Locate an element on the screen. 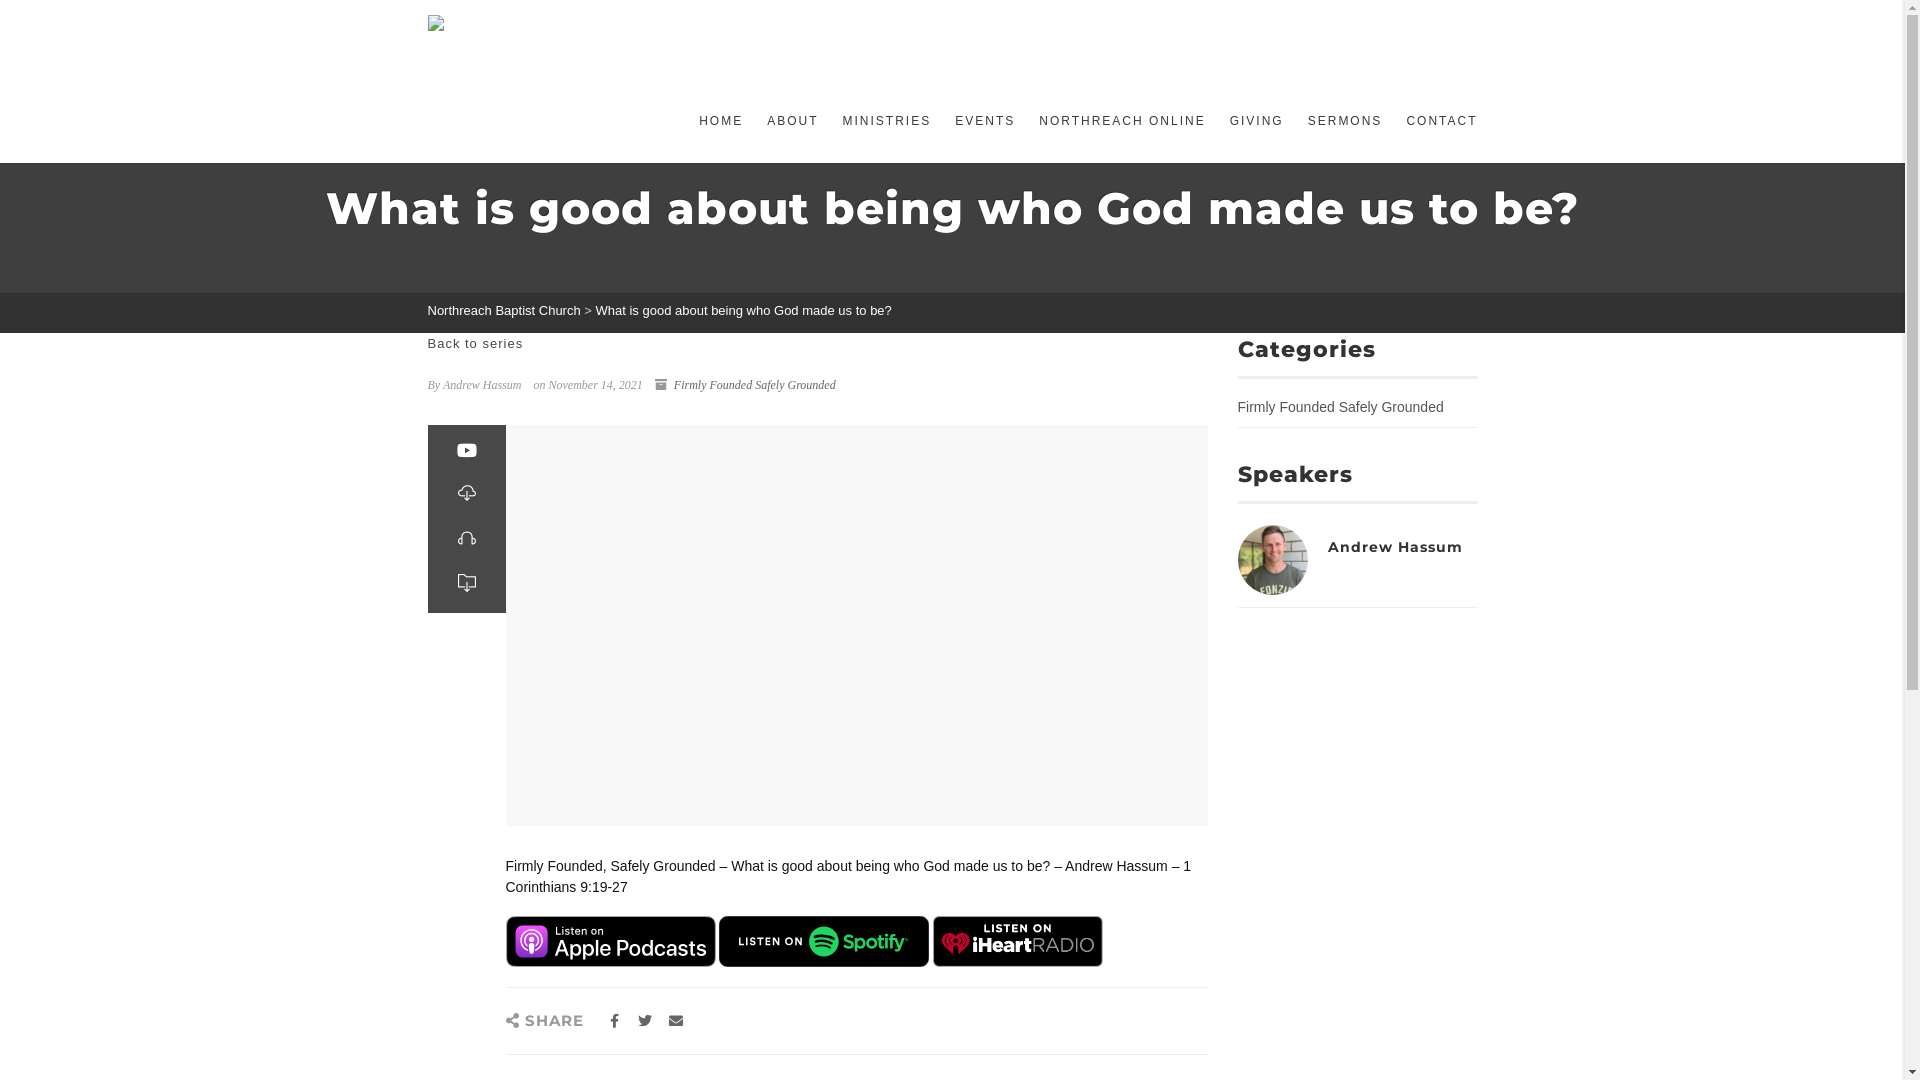  GIVING is located at coordinates (1257, 122).